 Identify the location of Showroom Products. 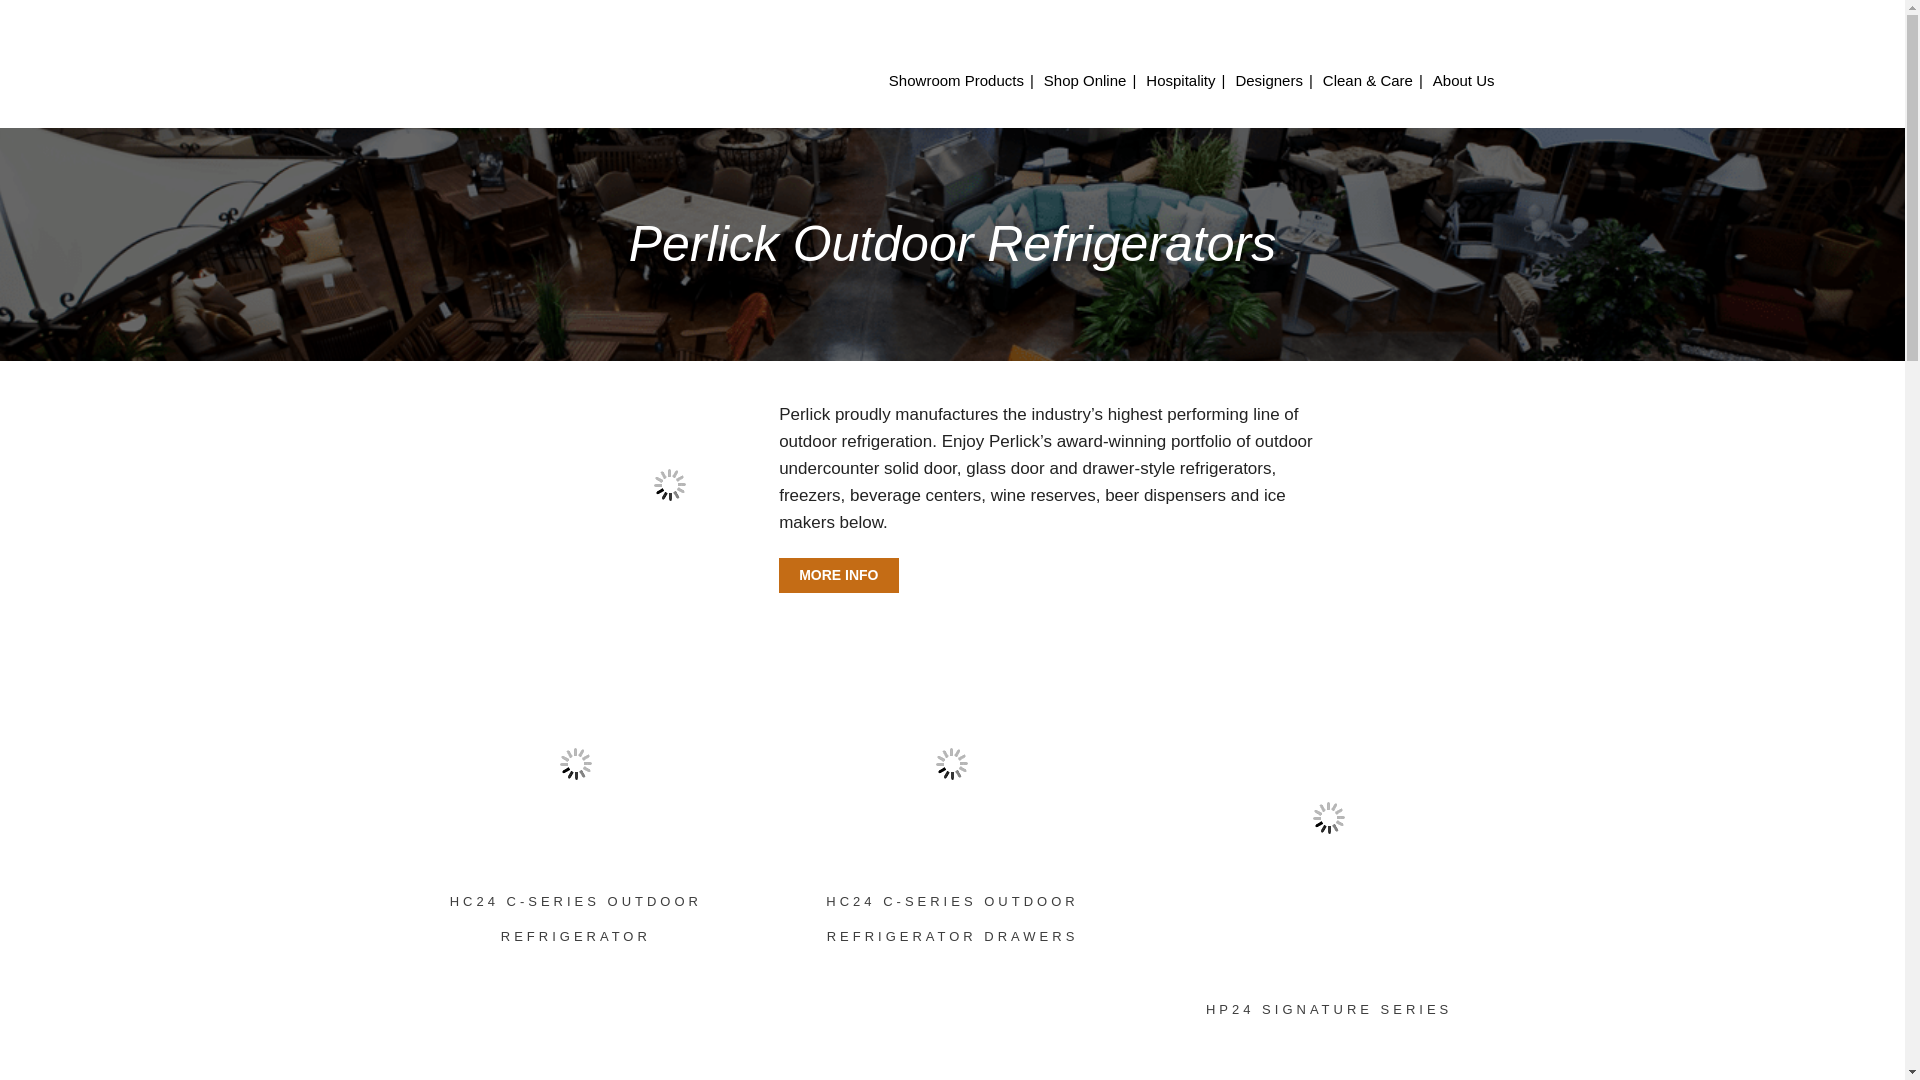
(956, 80).